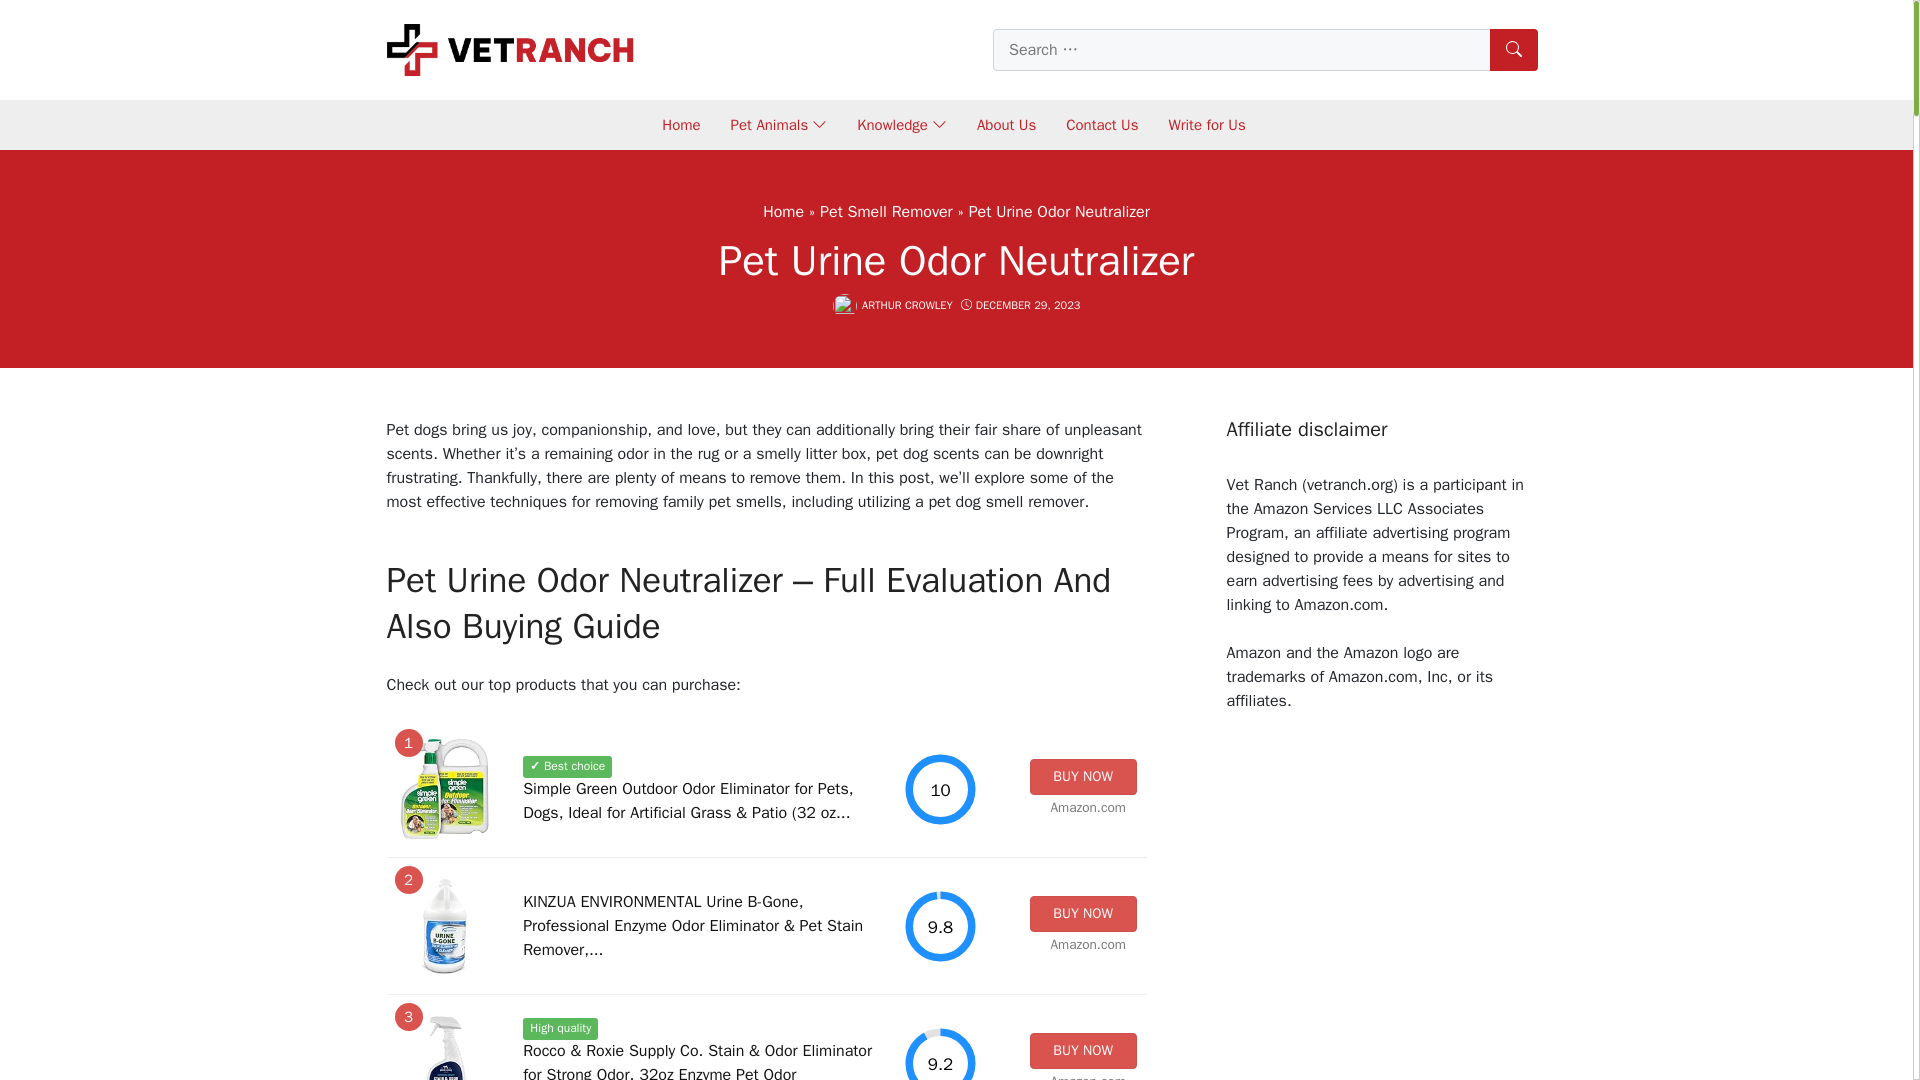  I want to click on View all posts by Arthur Crowley, so click(907, 305).